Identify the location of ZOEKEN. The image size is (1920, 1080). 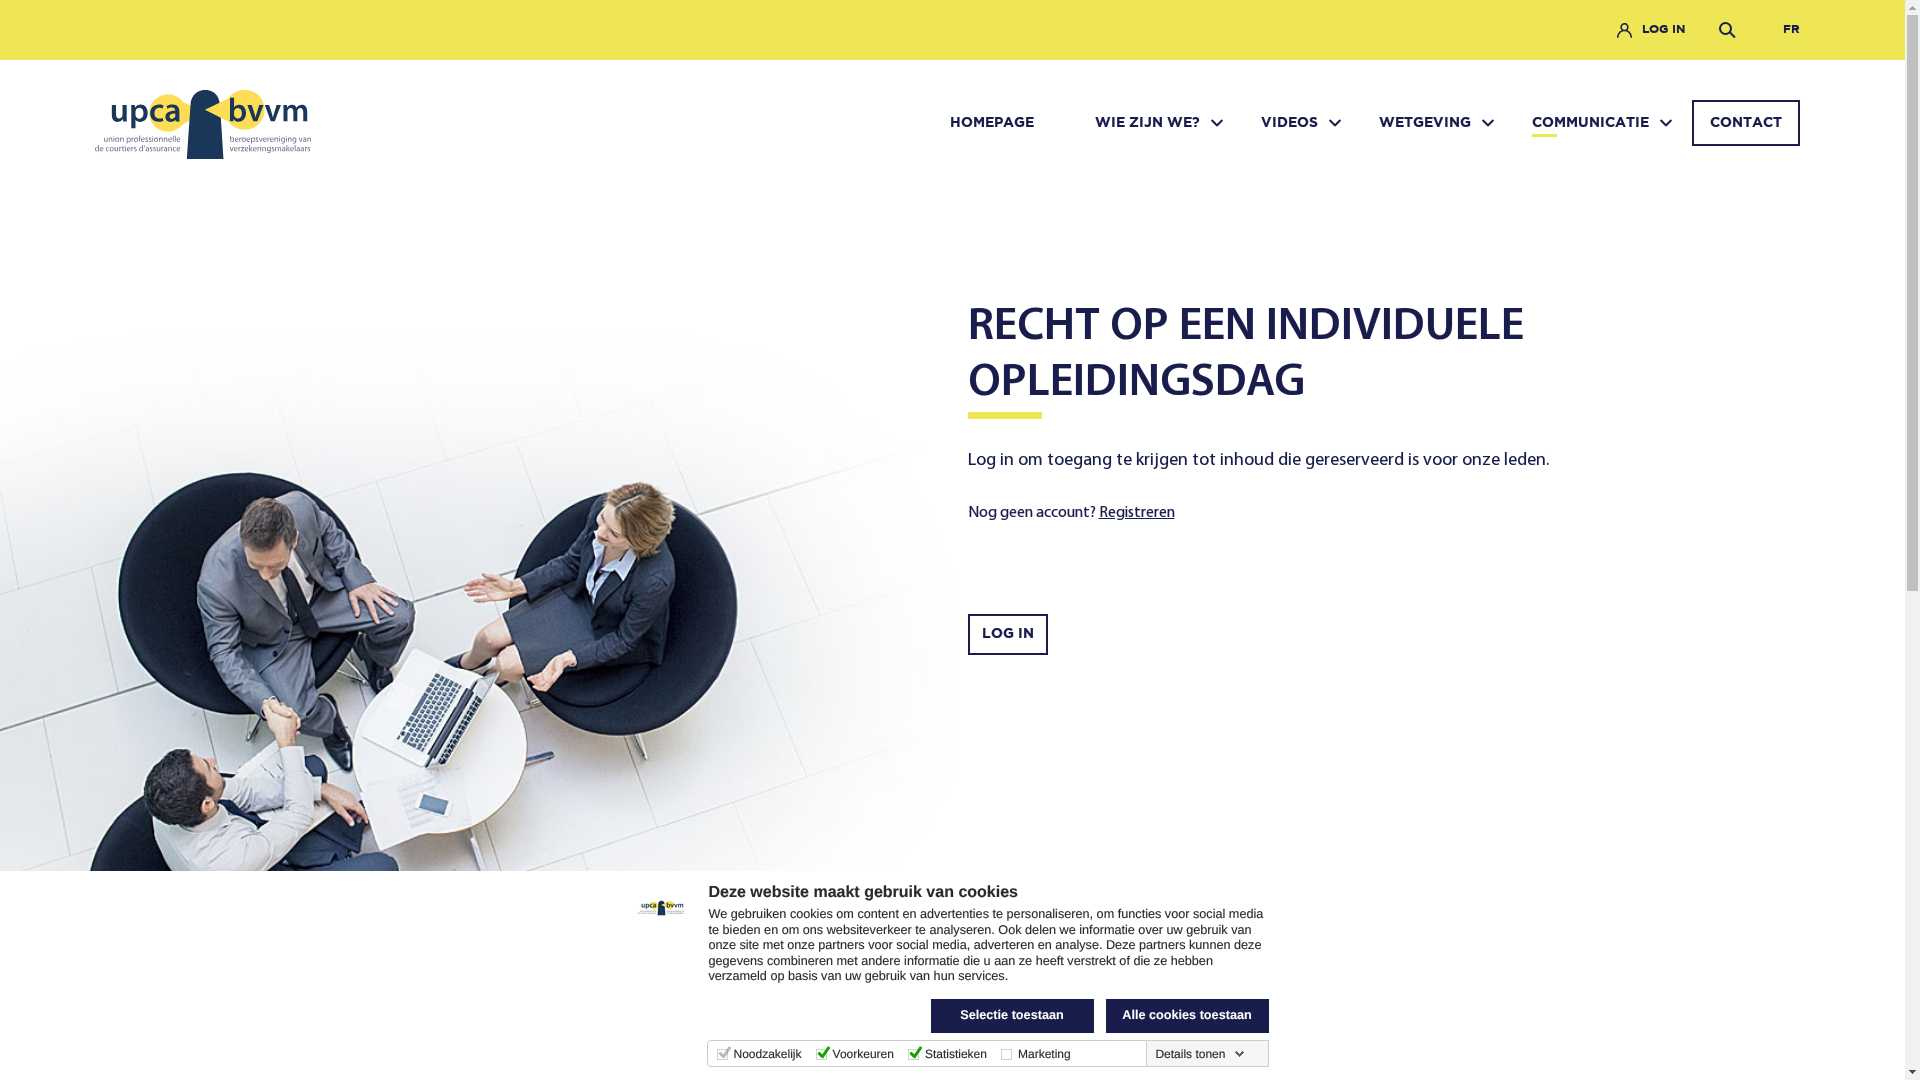
(1729, 30).